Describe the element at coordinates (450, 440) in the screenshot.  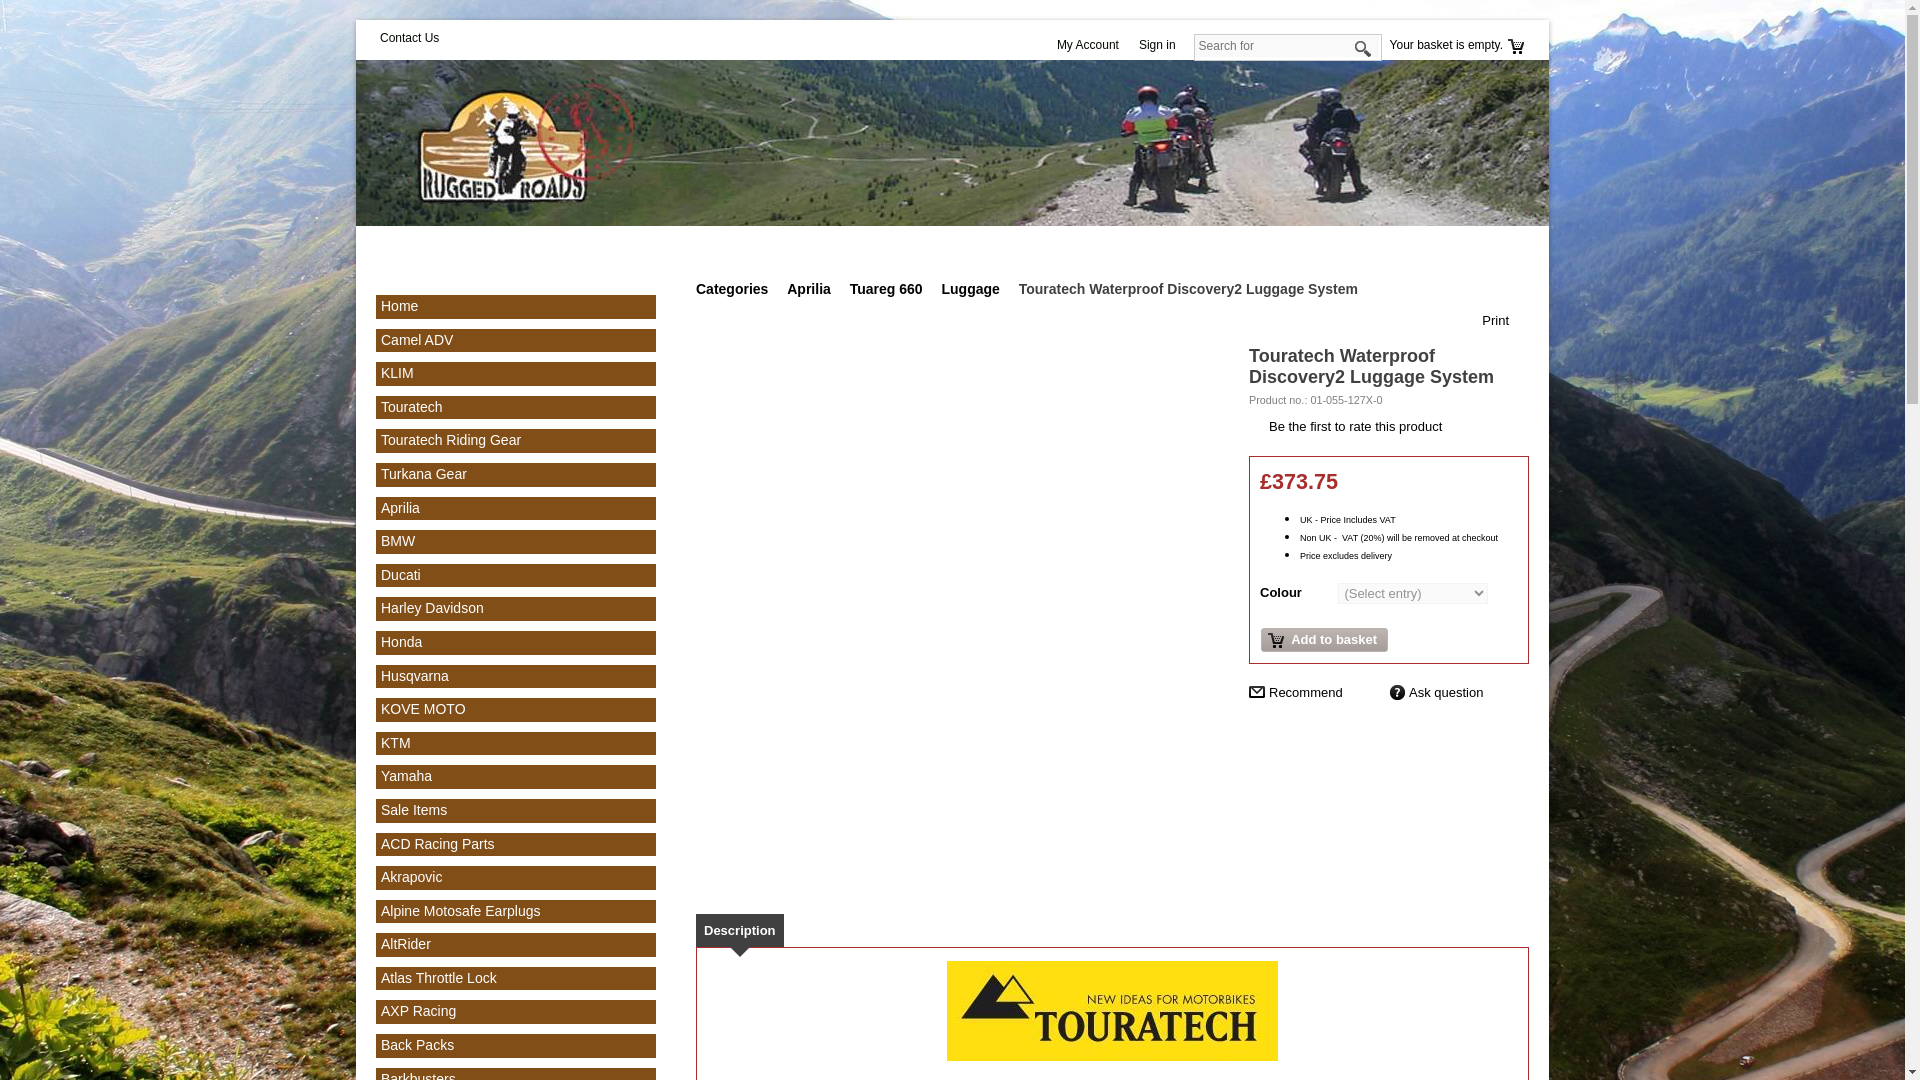
I see `Touratech Riding Gear` at that location.